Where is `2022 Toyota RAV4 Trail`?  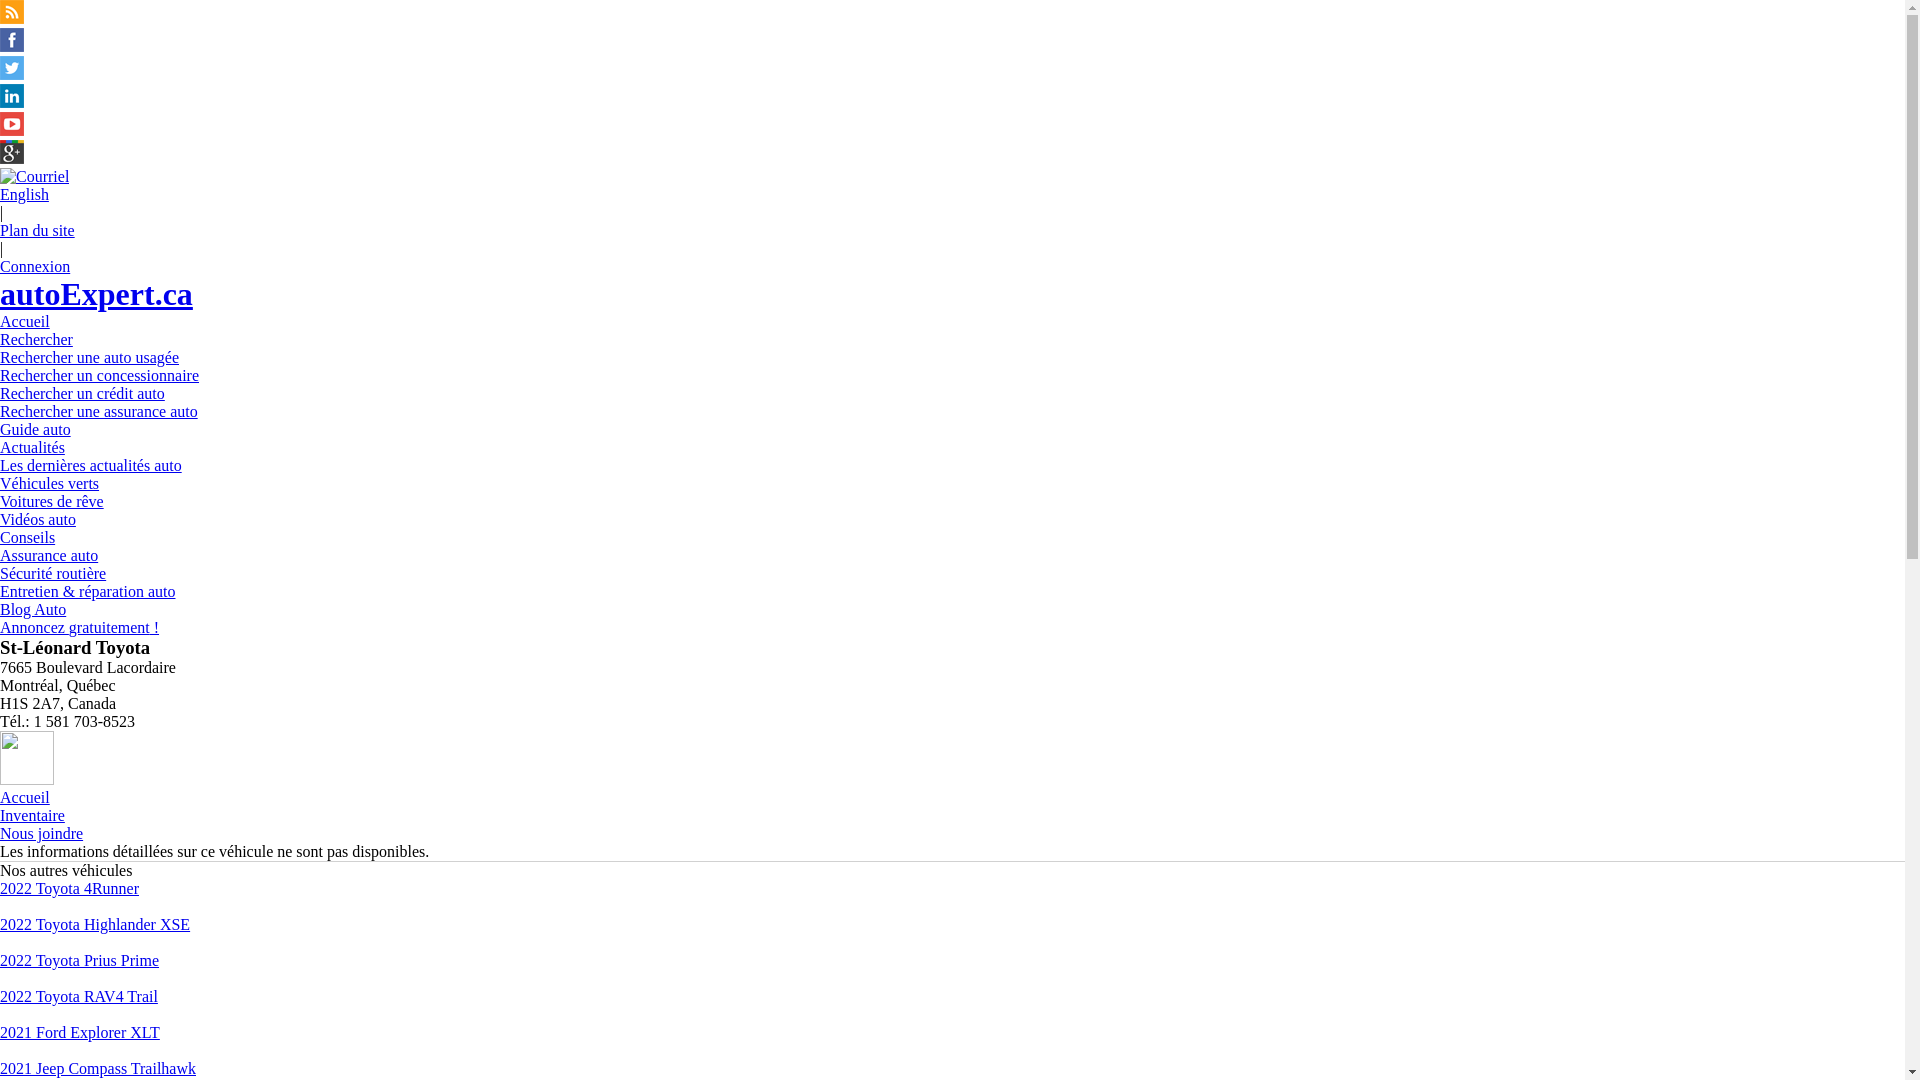
2022 Toyota RAV4 Trail is located at coordinates (79, 996).